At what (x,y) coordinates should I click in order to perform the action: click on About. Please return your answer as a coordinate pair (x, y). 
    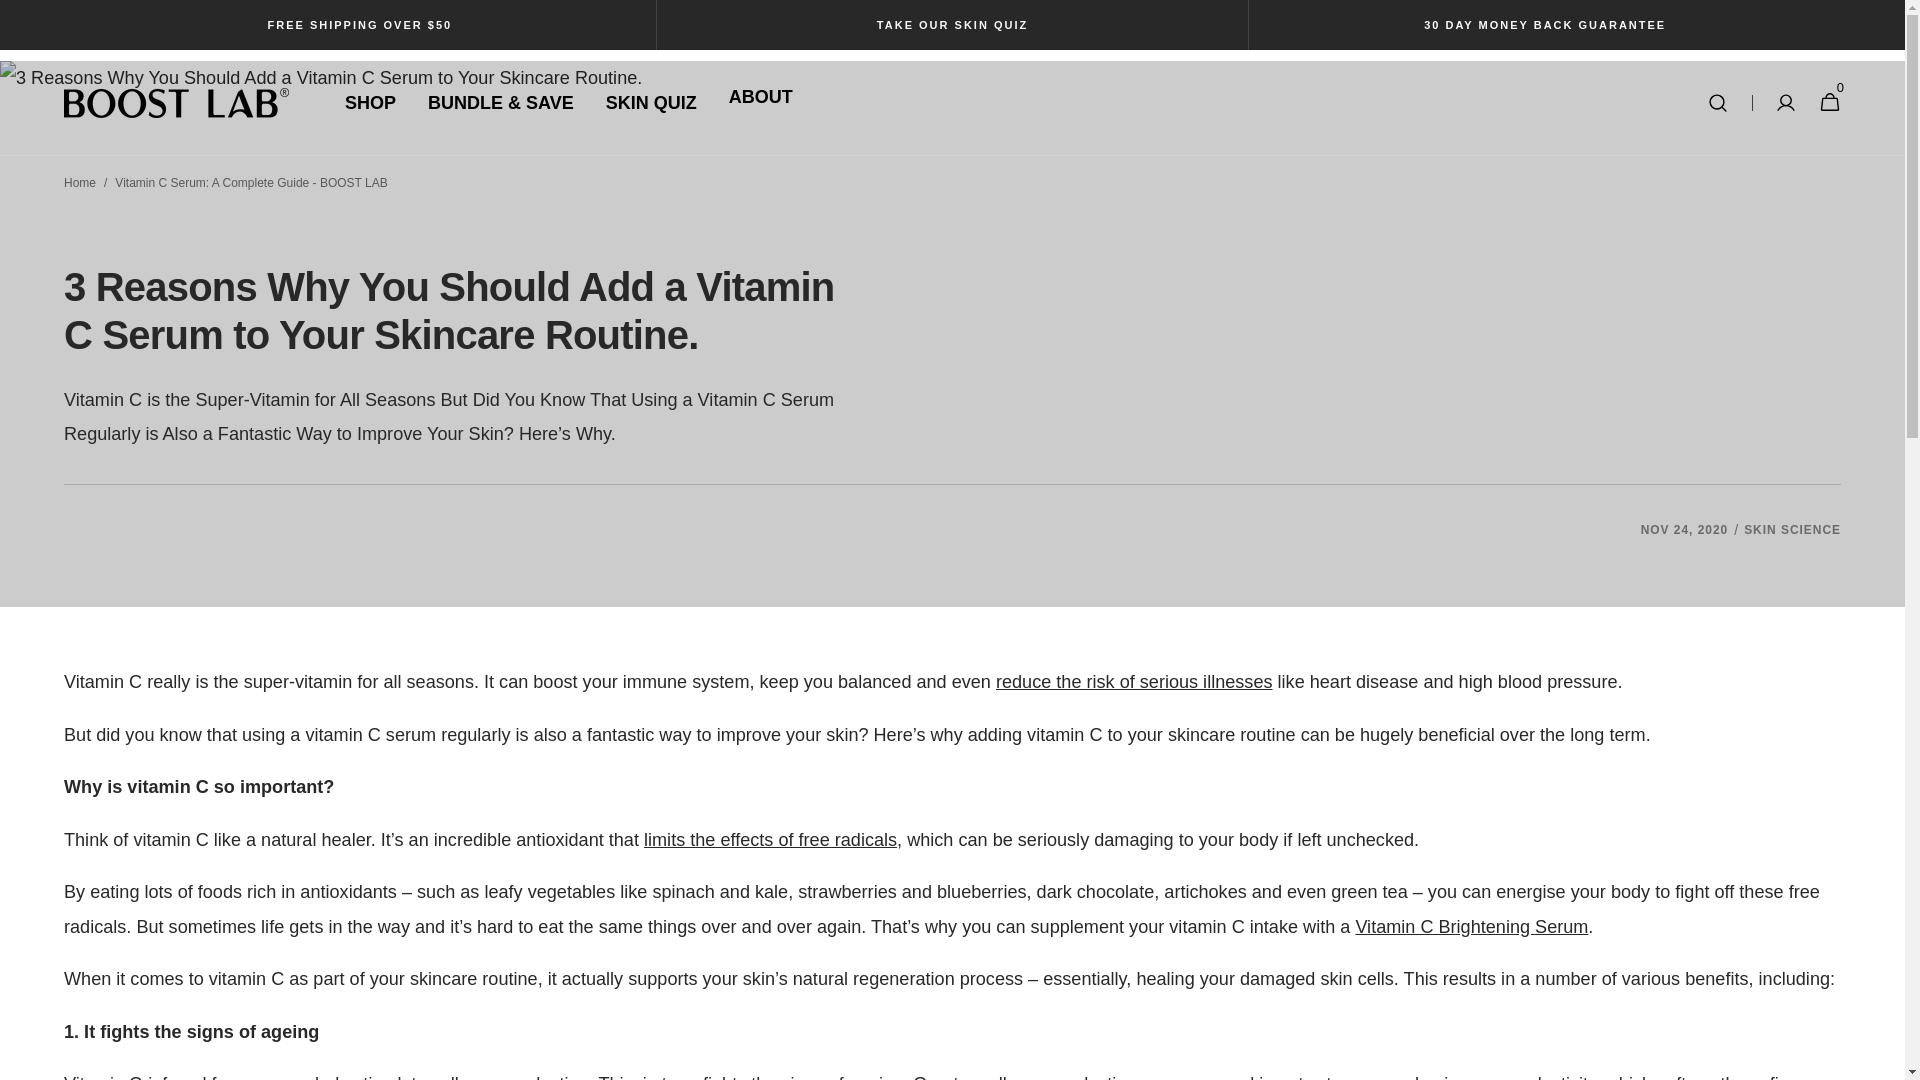
    Looking at the image, I should click on (760, 96).